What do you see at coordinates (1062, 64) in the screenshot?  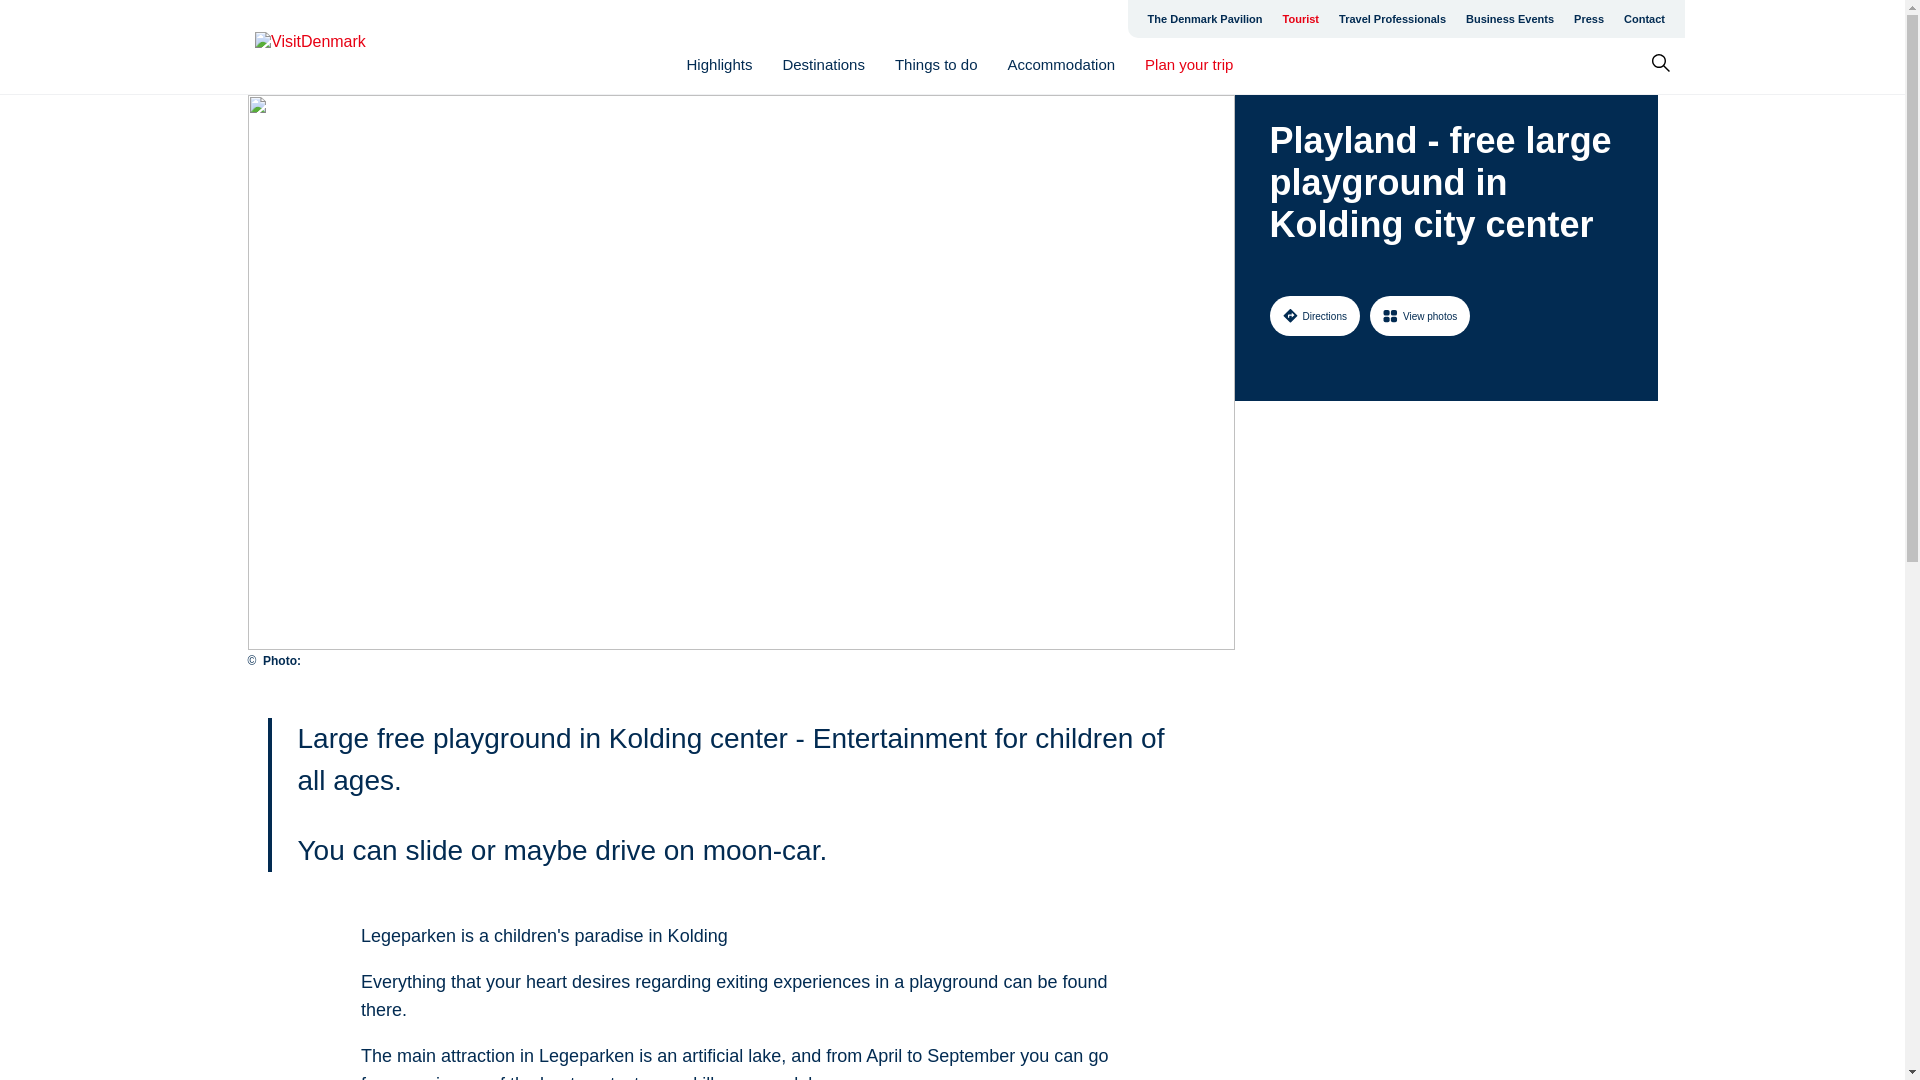 I see `Accommodation` at bounding box center [1062, 64].